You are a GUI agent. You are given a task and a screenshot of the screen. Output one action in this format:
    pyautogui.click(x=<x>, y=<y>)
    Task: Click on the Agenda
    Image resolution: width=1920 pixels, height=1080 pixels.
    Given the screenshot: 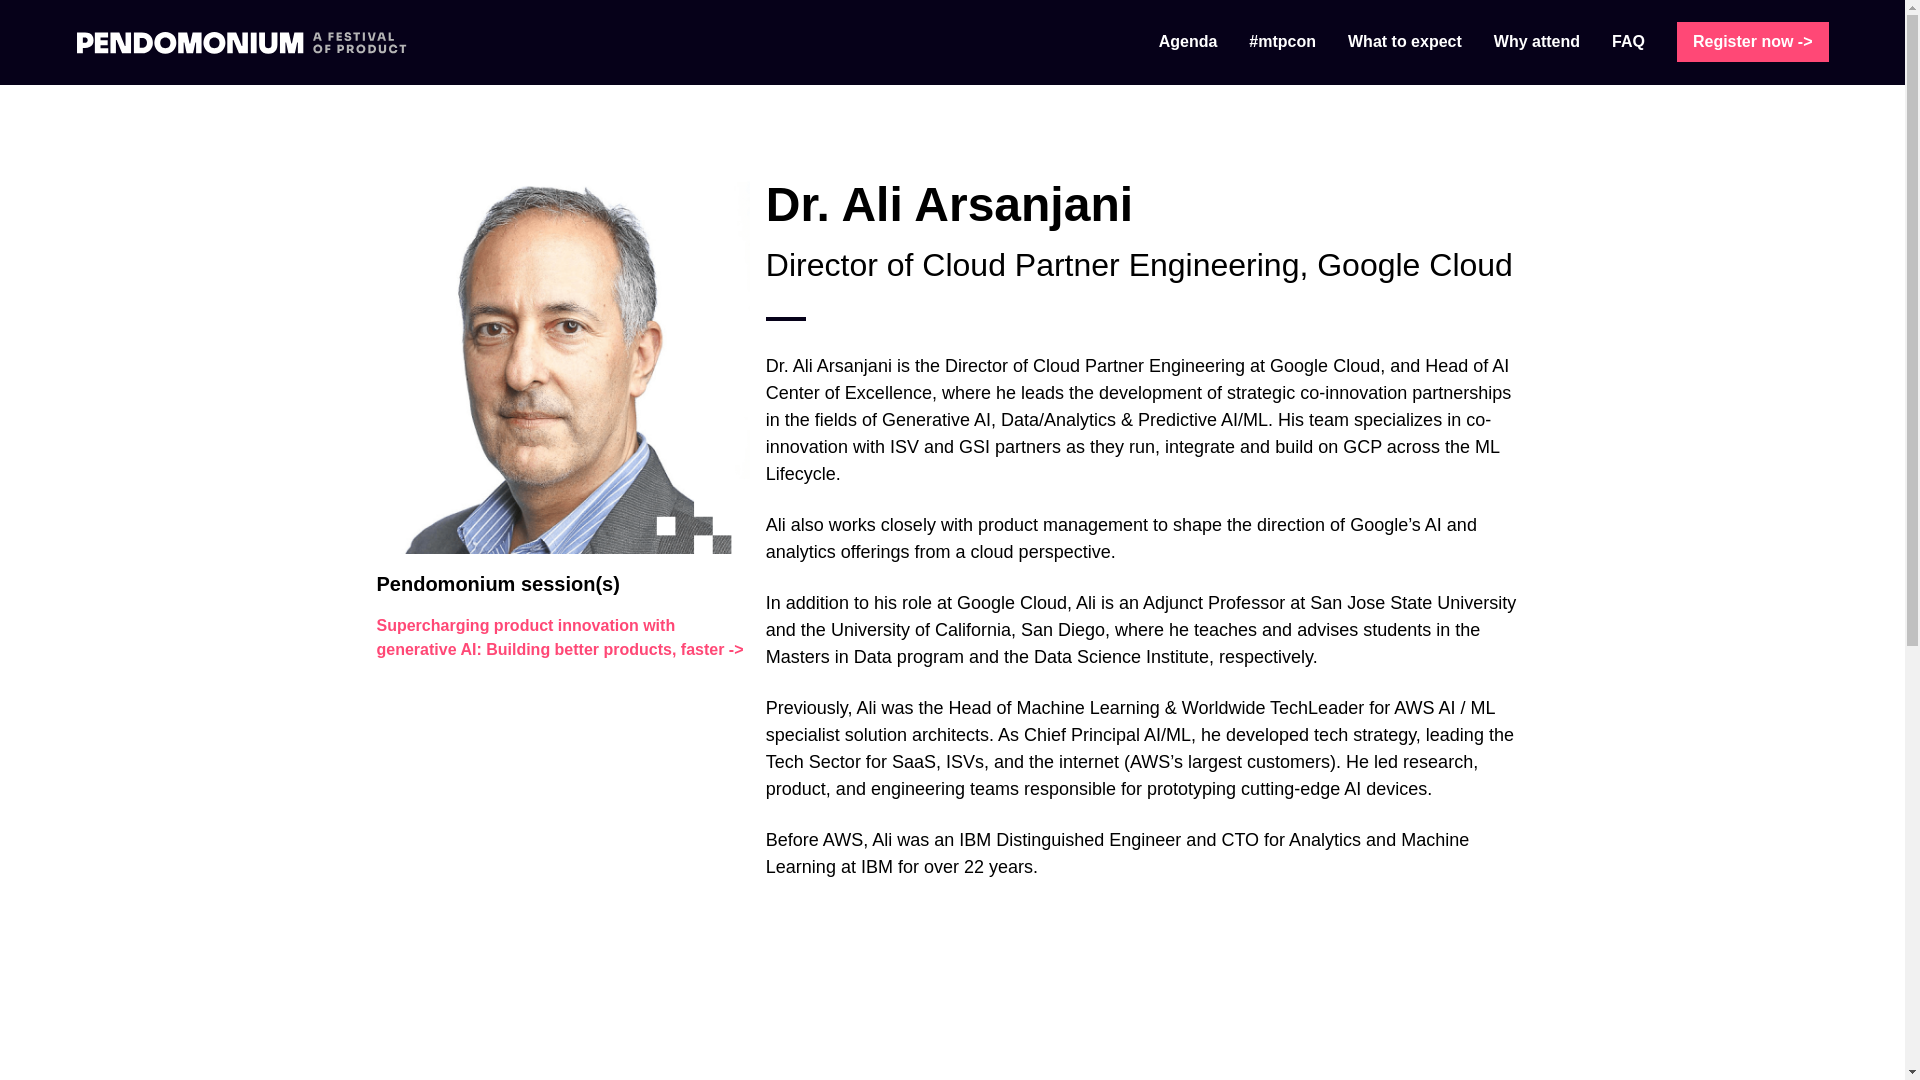 What is the action you would take?
    pyautogui.click(x=1188, y=41)
    